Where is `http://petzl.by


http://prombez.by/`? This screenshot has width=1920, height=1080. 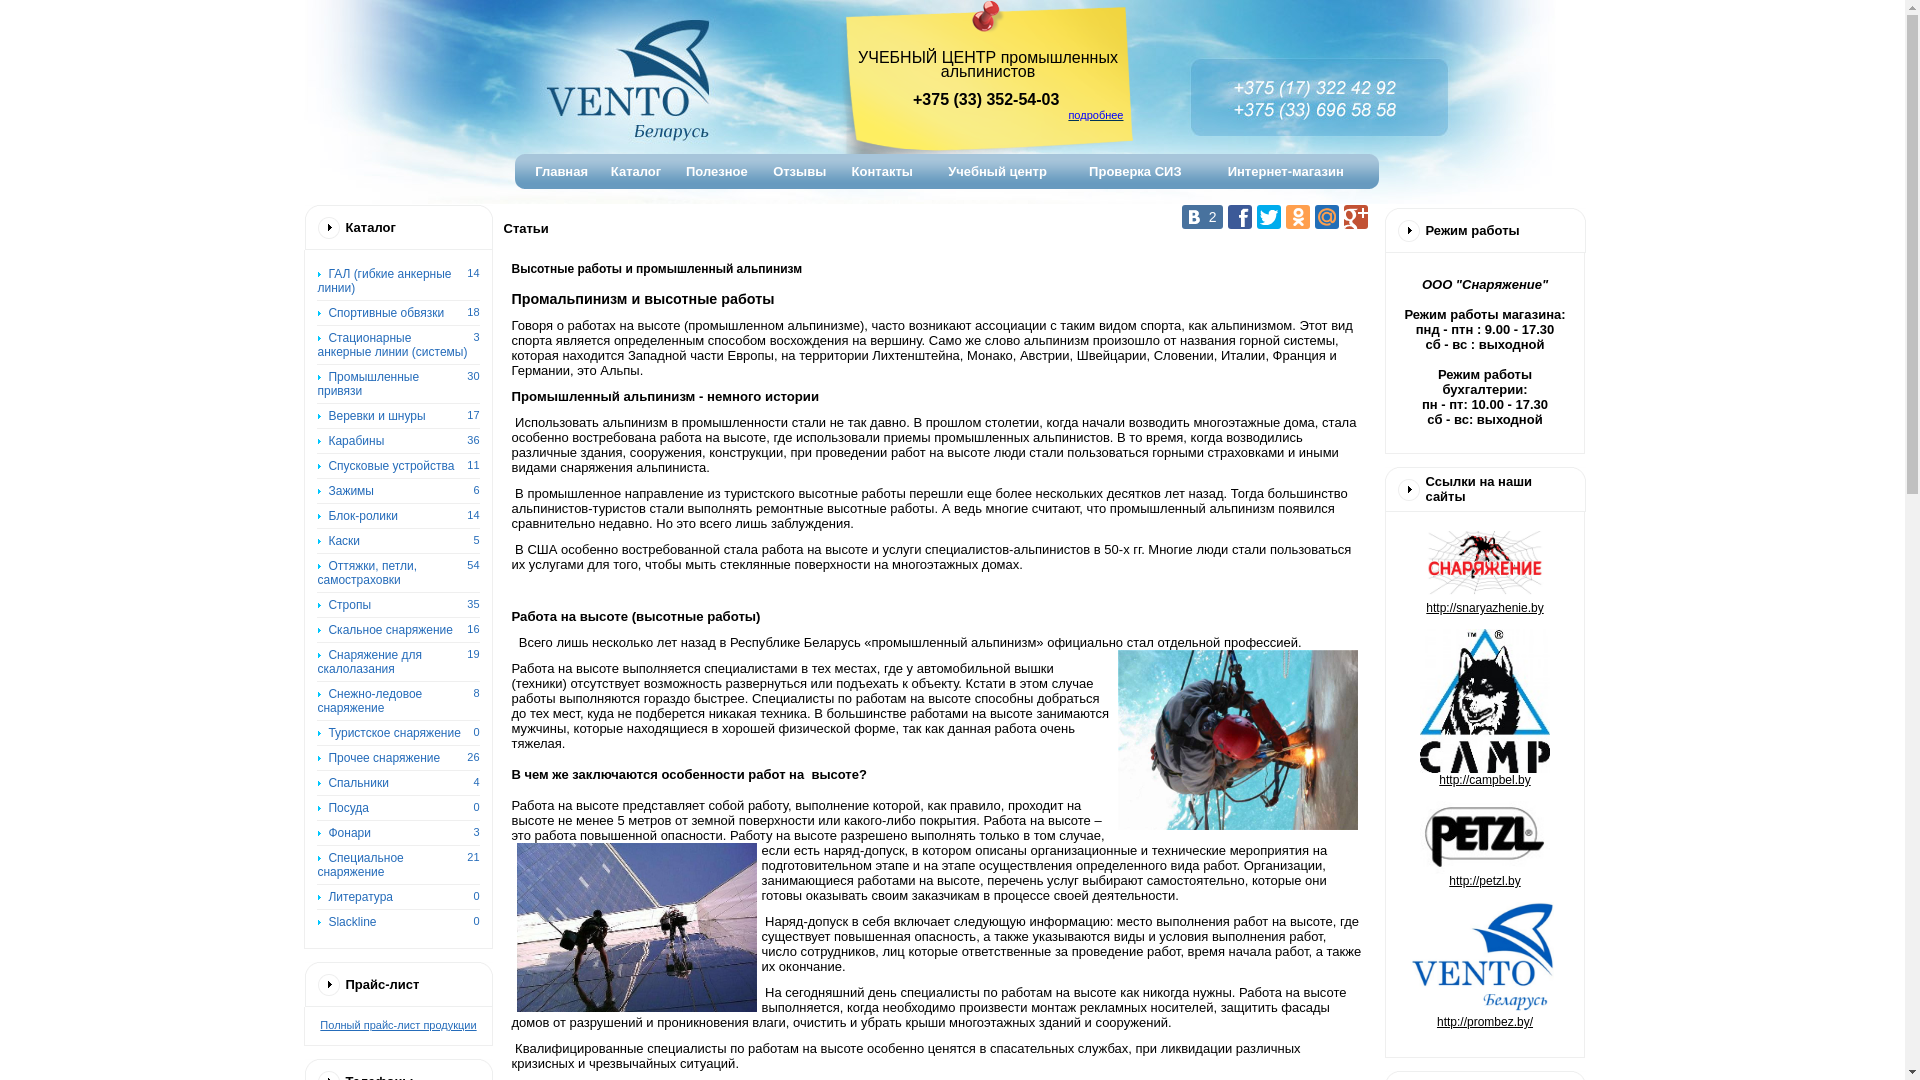
http://petzl.by


http://prombez.by/ is located at coordinates (1485, 953).